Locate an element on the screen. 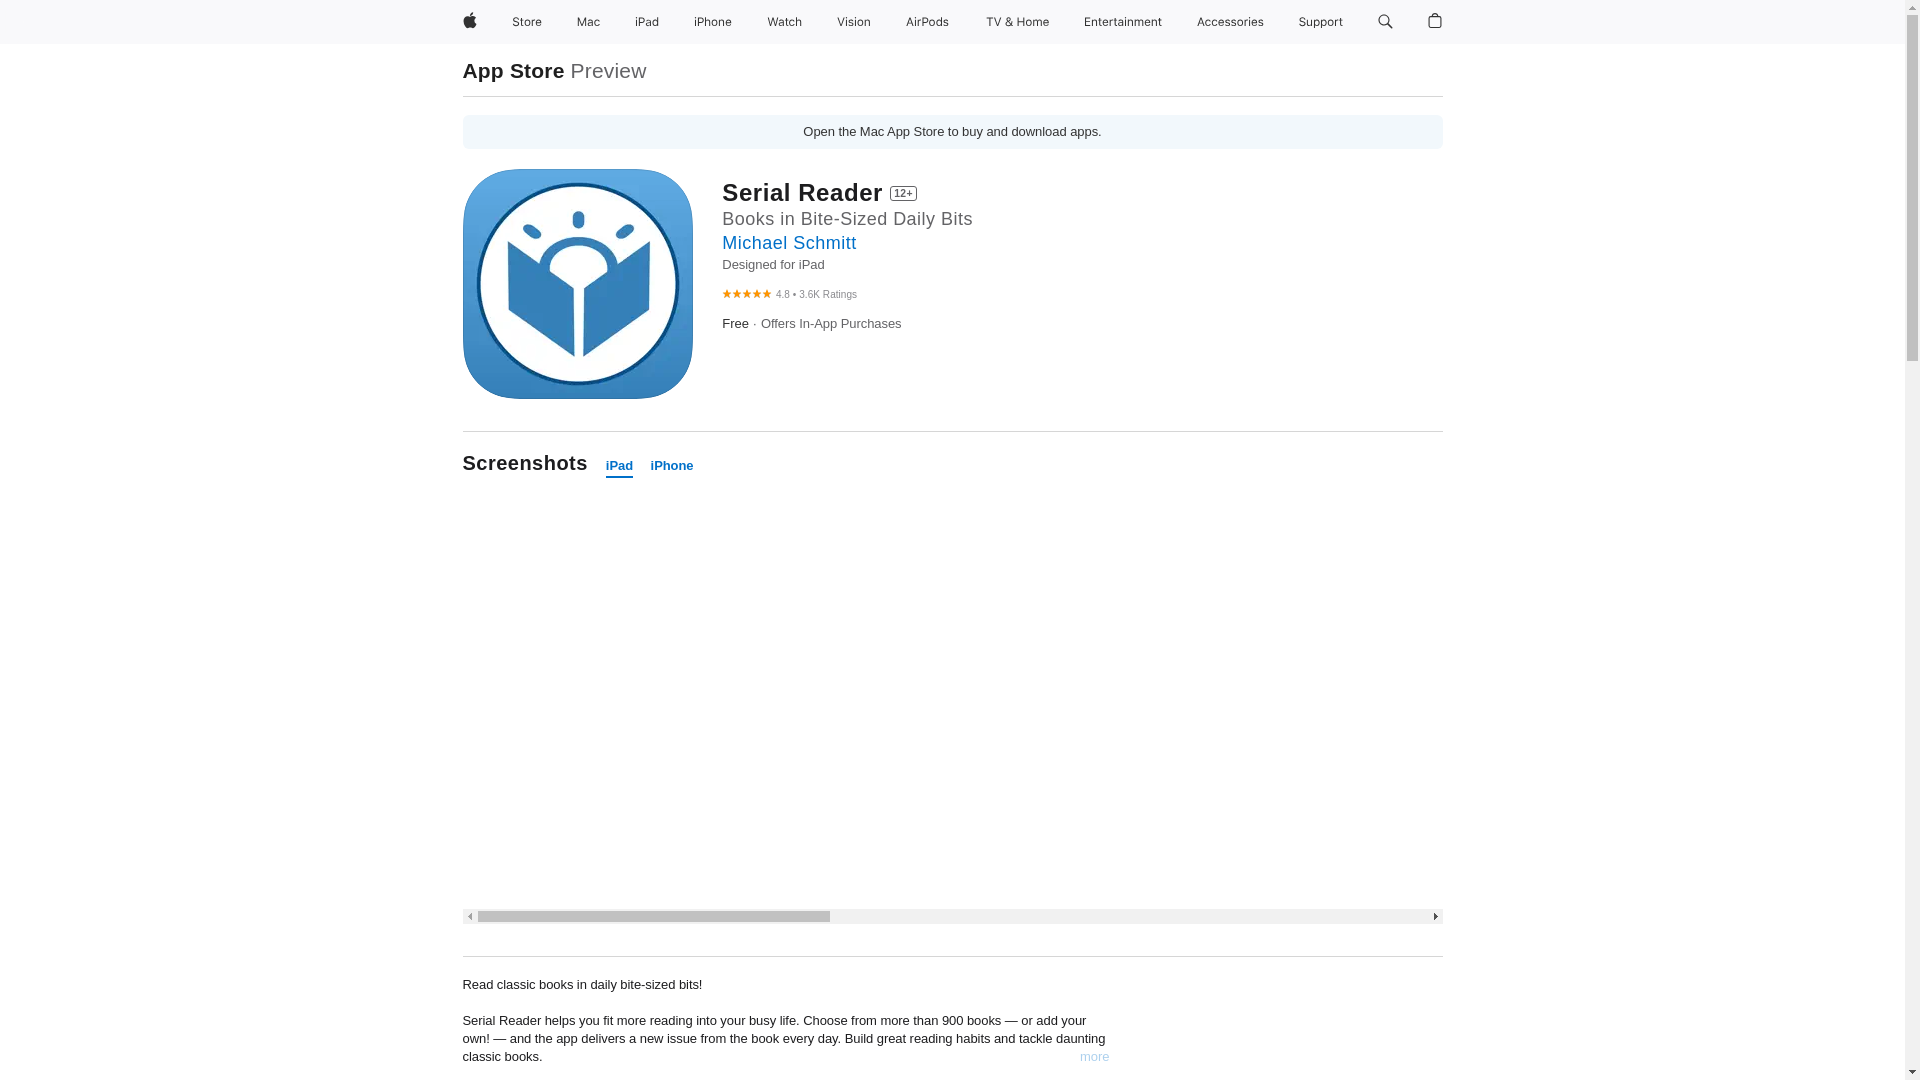 The height and width of the screenshot is (1080, 1920). iPad is located at coordinates (620, 466).